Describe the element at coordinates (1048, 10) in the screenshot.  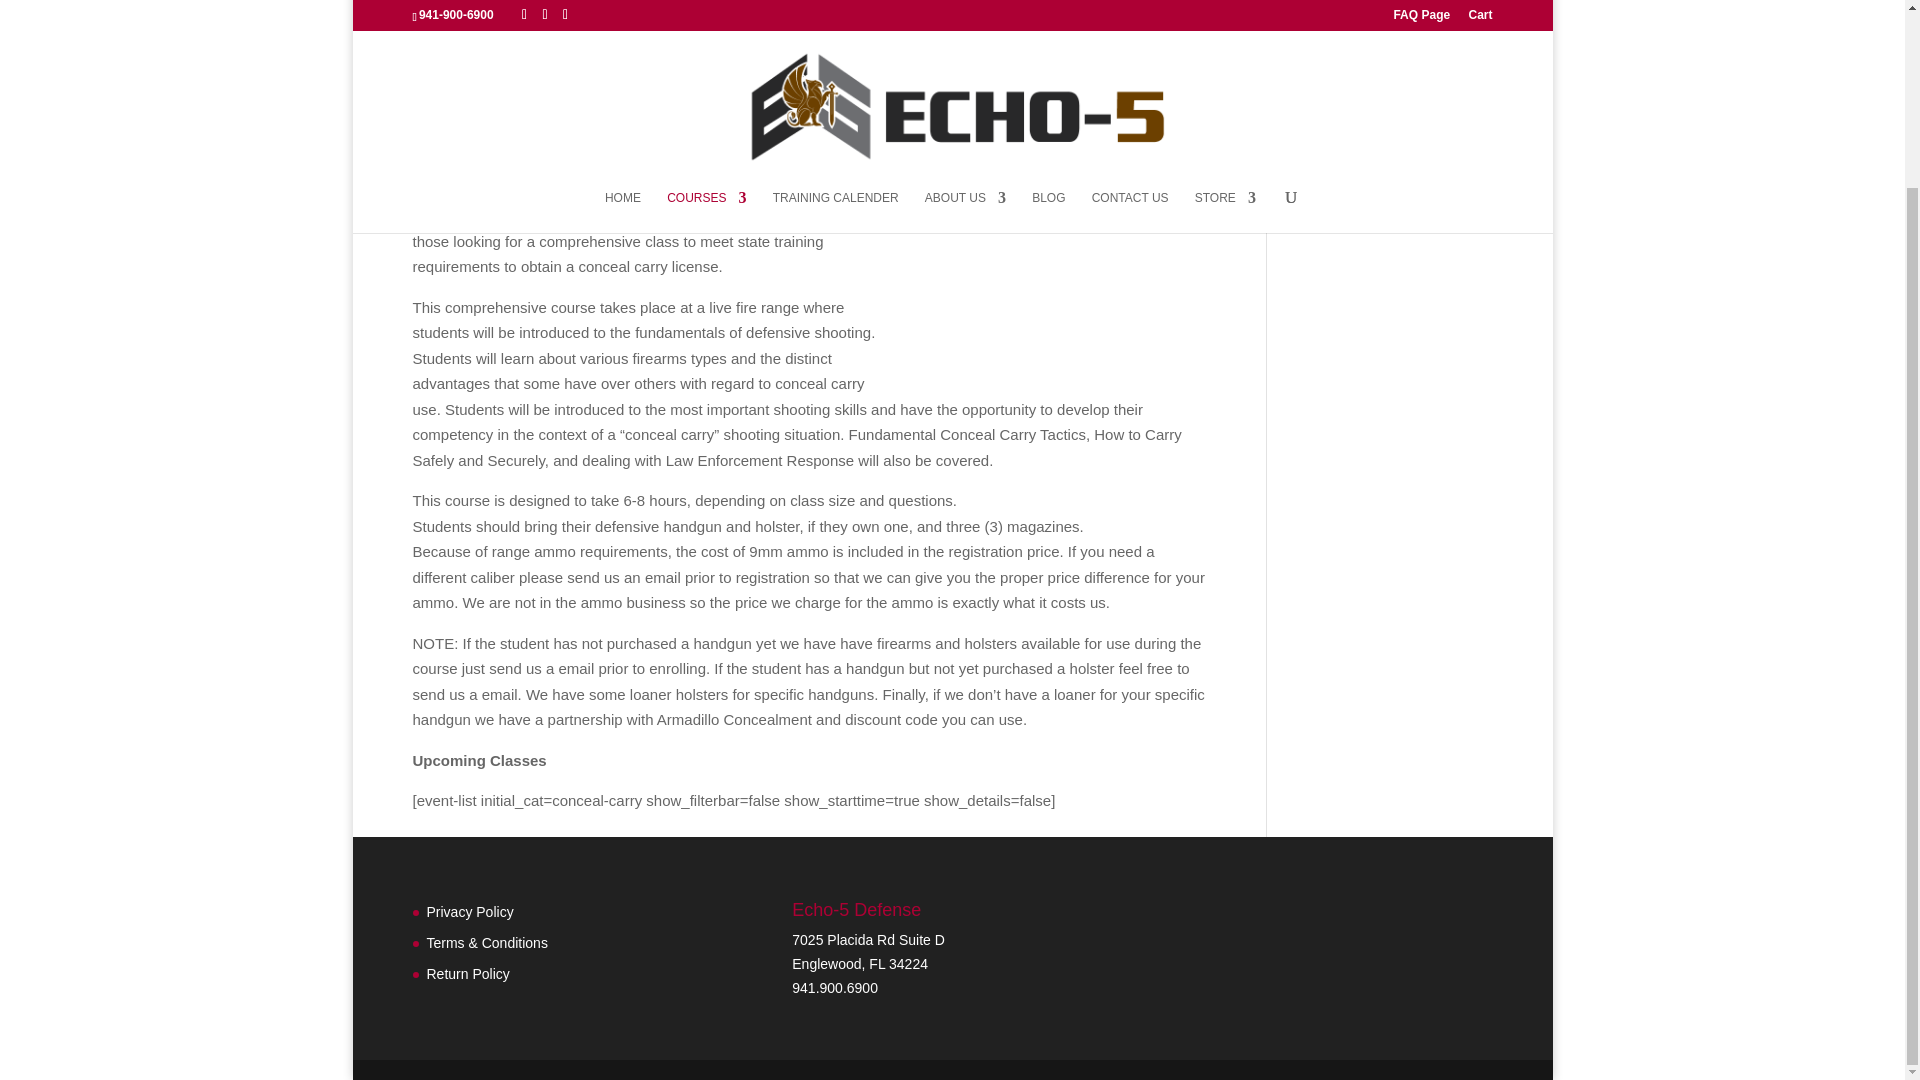
I see `BLOG` at that location.